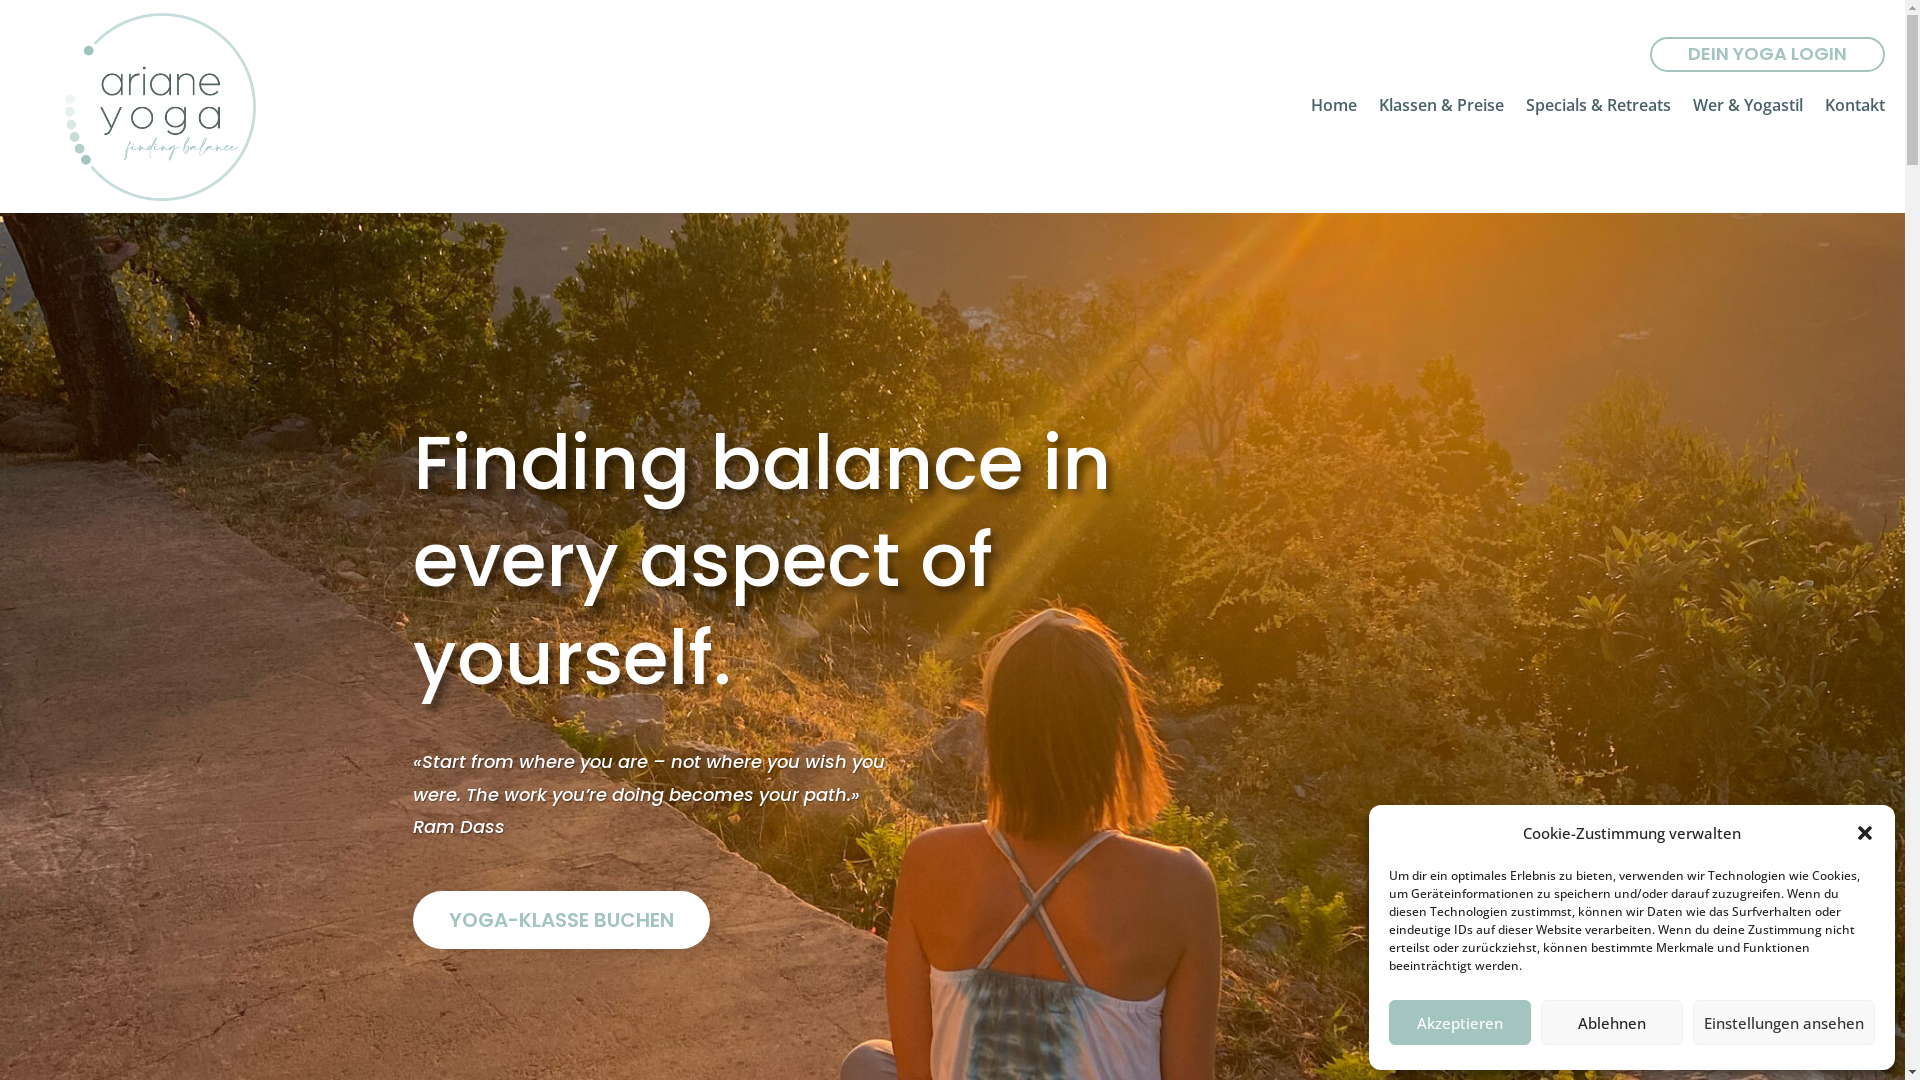  I want to click on Einstellungen ansehen, so click(1784, 1022).